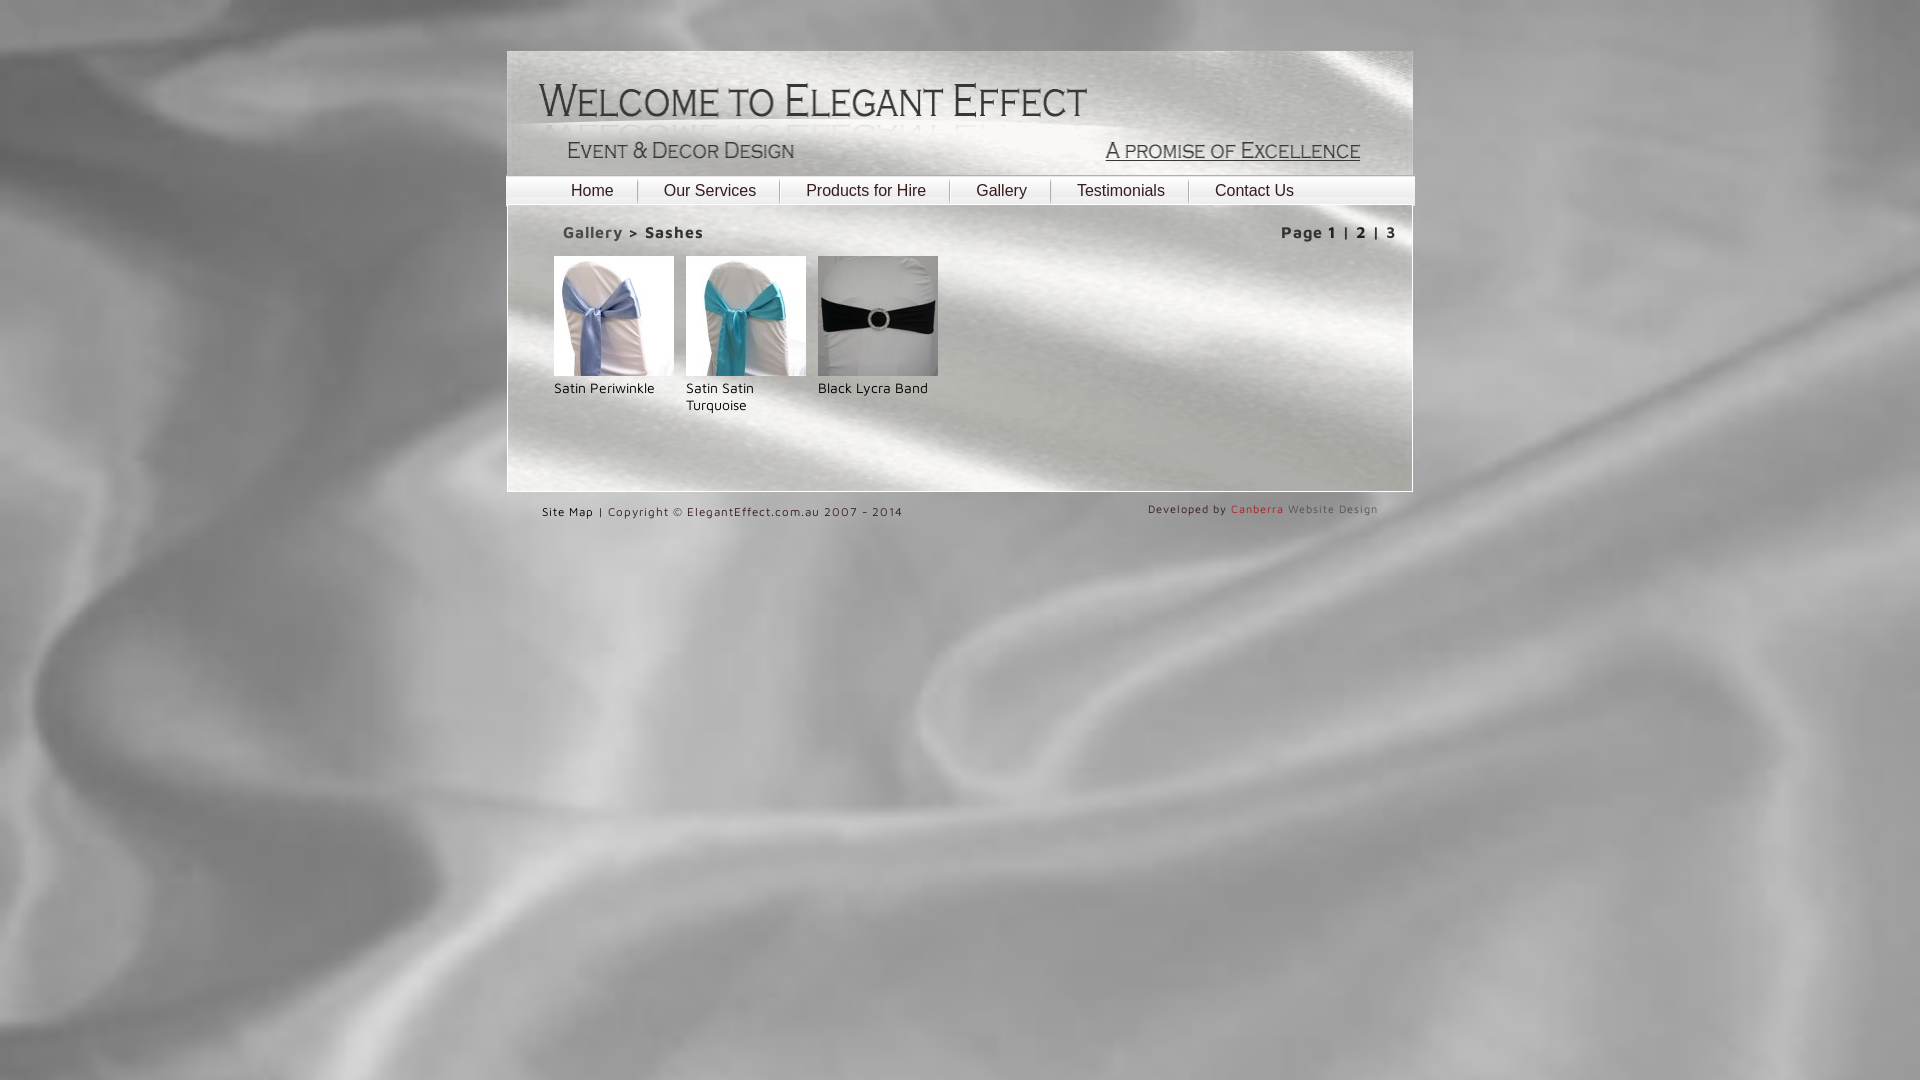 The width and height of the screenshot is (1920, 1080). What do you see at coordinates (710, 191) in the screenshot?
I see `Our Services` at bounding box center [710, 191].